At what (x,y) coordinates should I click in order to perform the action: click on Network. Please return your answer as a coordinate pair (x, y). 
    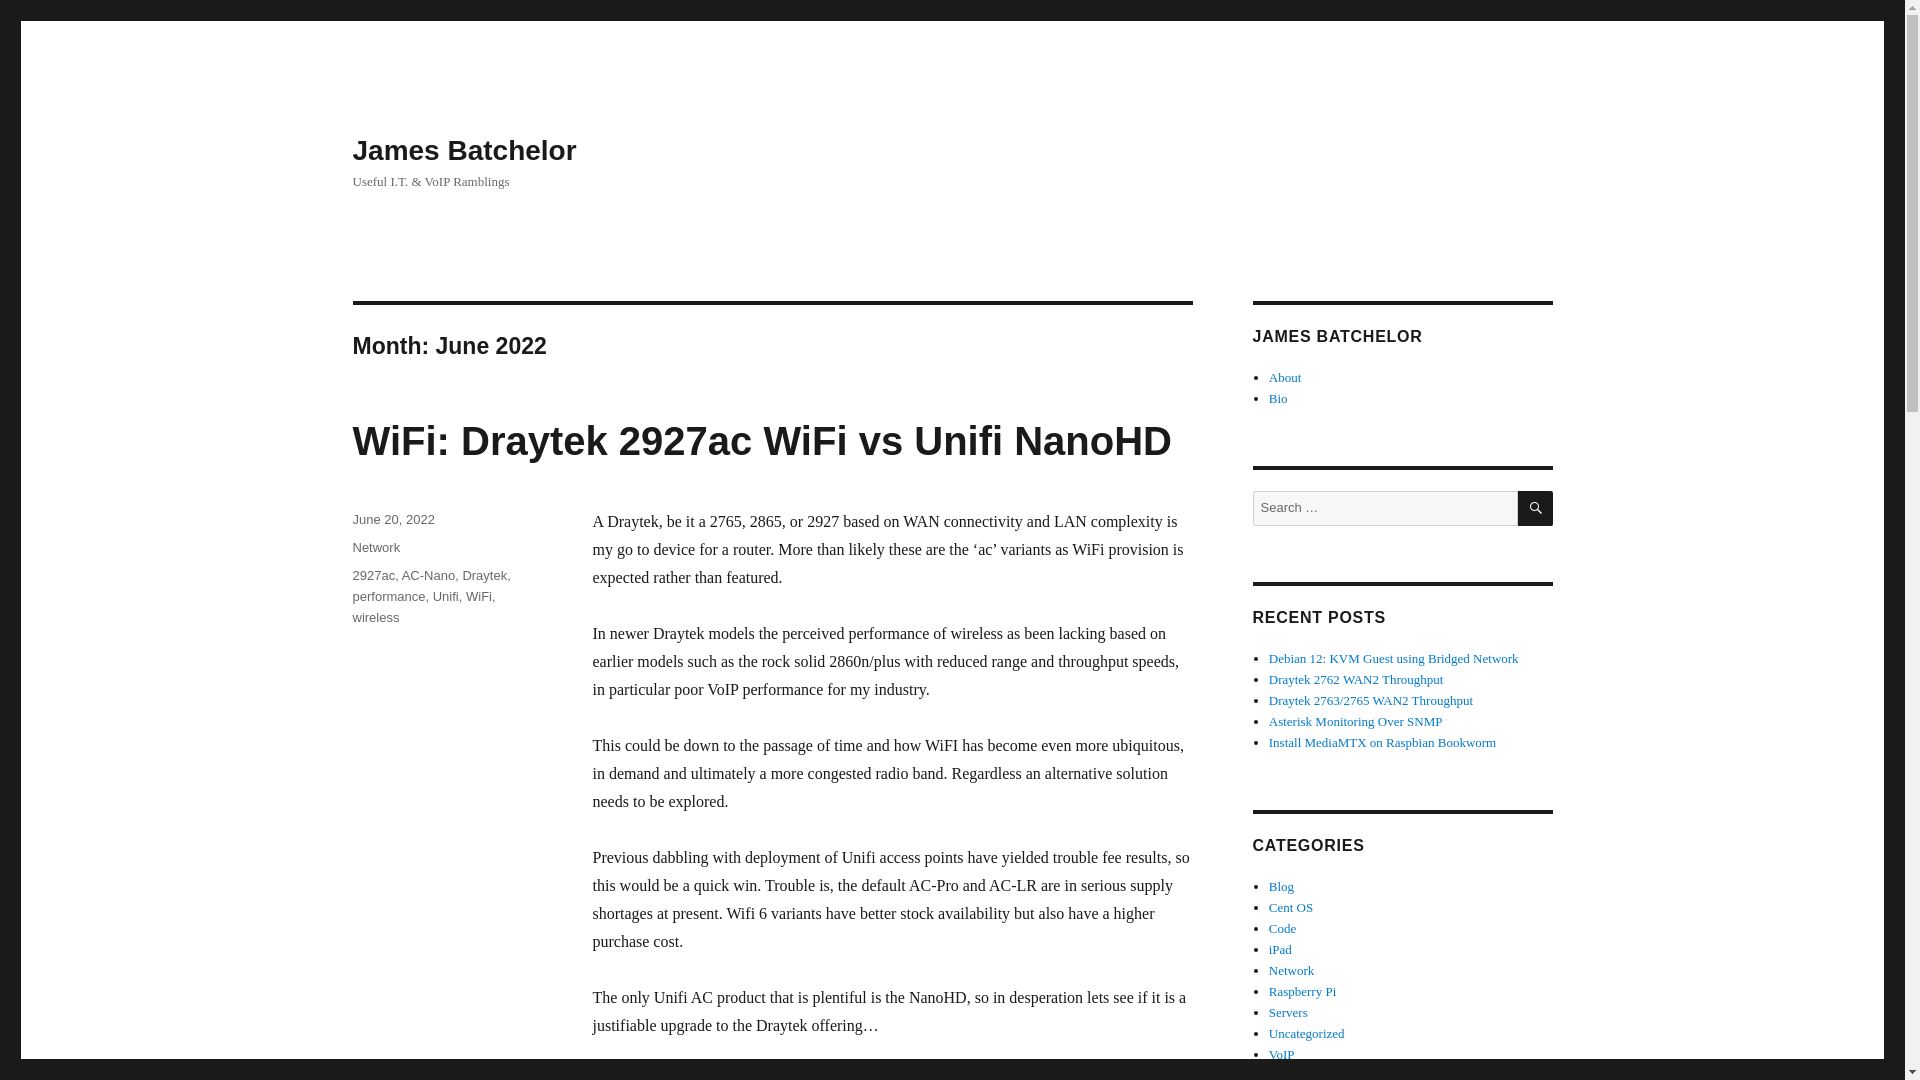
    Looking at the image, I should click on (375, 548).